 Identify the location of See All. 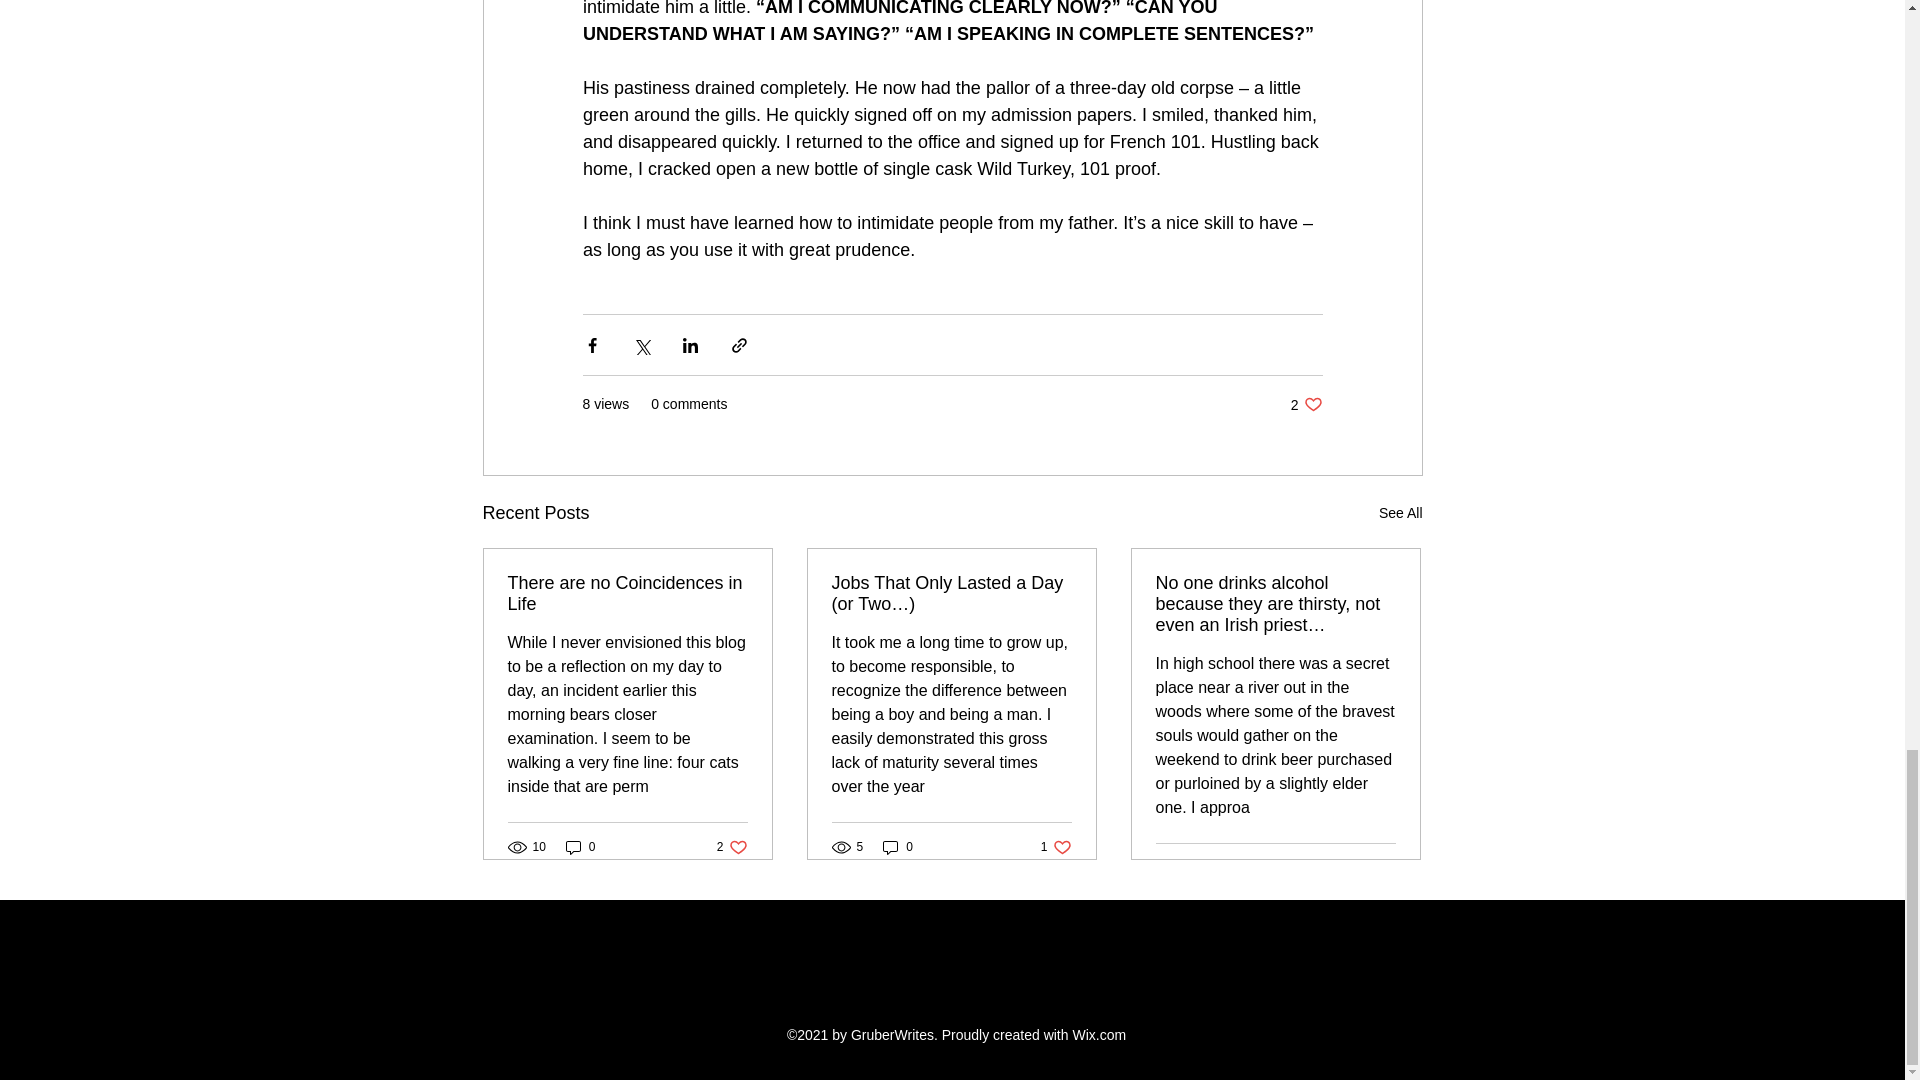
(898, 848).